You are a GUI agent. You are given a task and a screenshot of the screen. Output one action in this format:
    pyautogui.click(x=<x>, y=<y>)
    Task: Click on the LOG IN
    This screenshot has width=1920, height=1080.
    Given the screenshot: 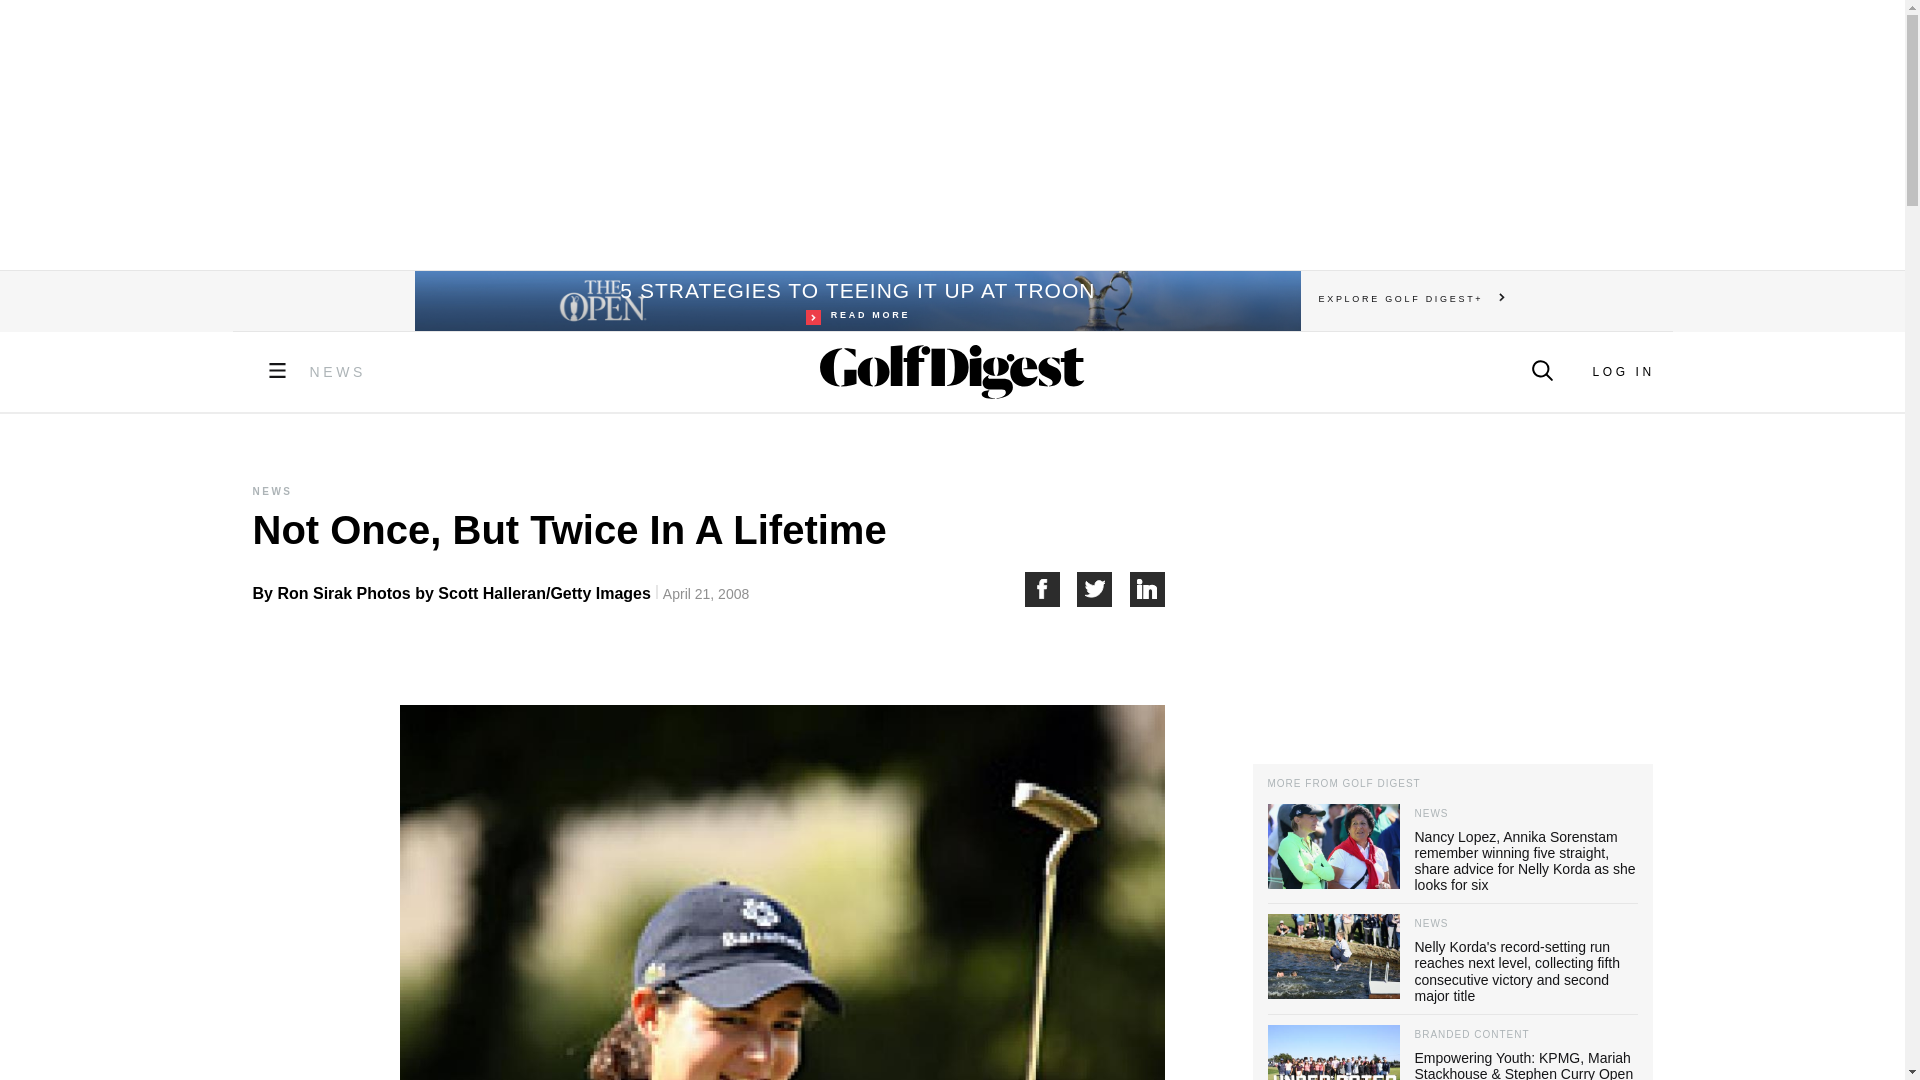 What is the action you would take?
    pyautogui.click(x=1622, y=372)
    